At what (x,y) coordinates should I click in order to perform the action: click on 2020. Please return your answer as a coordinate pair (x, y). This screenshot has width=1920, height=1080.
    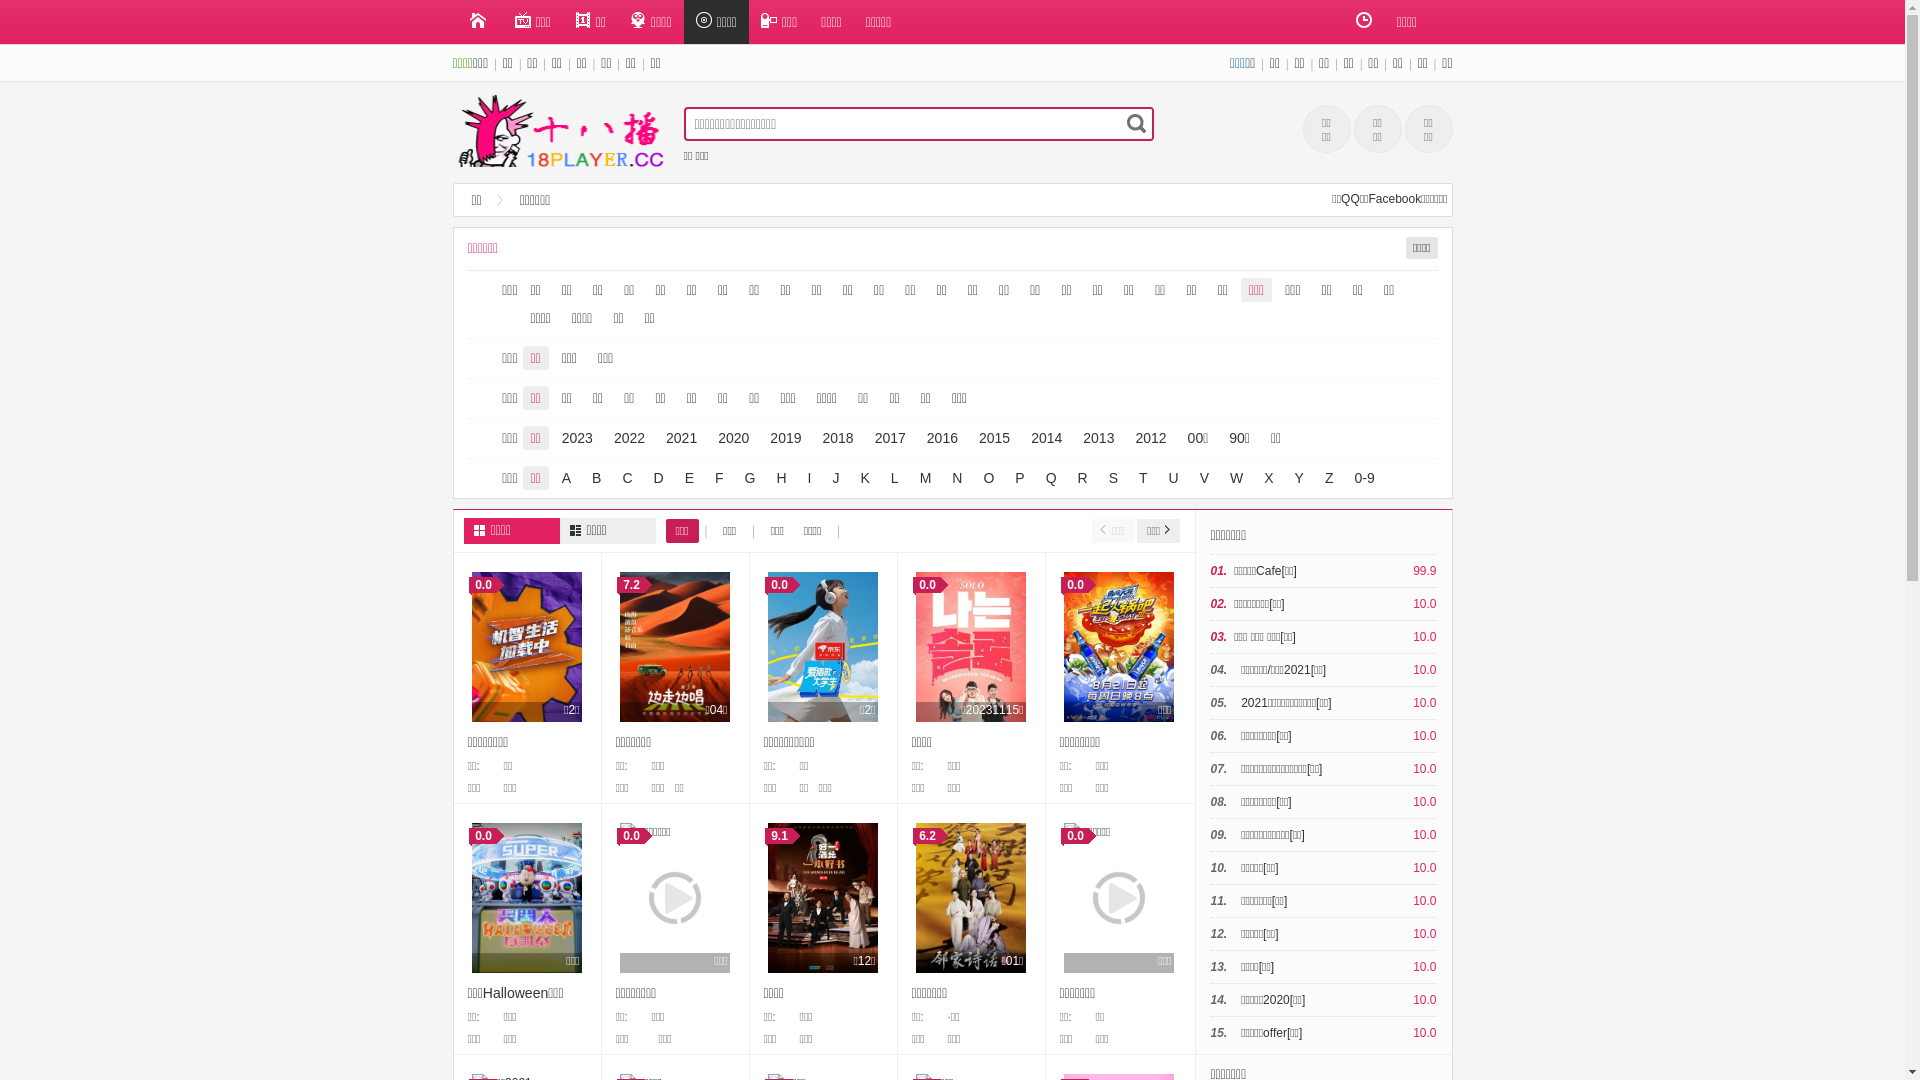
    Looking at the image, I should click on (734, 438).